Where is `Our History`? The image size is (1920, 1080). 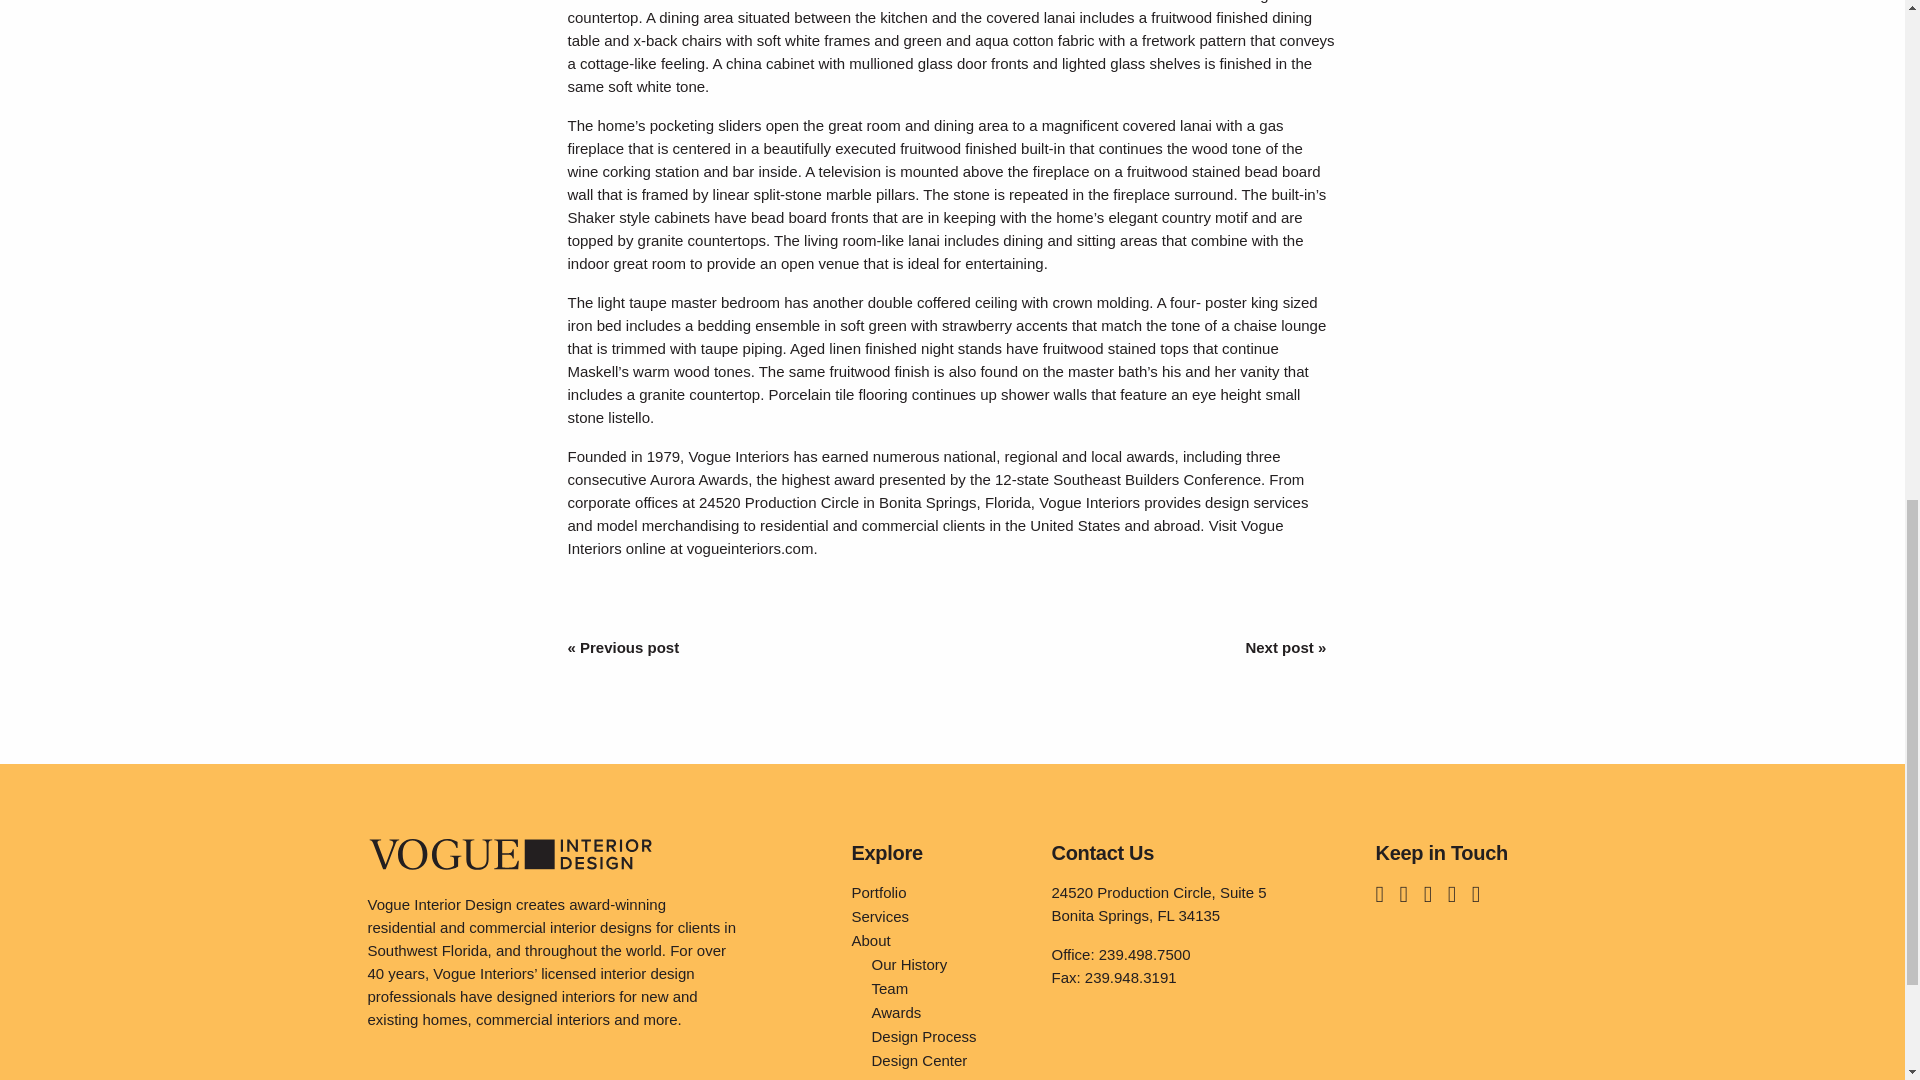
Our History is located at coordinates (946, 964).